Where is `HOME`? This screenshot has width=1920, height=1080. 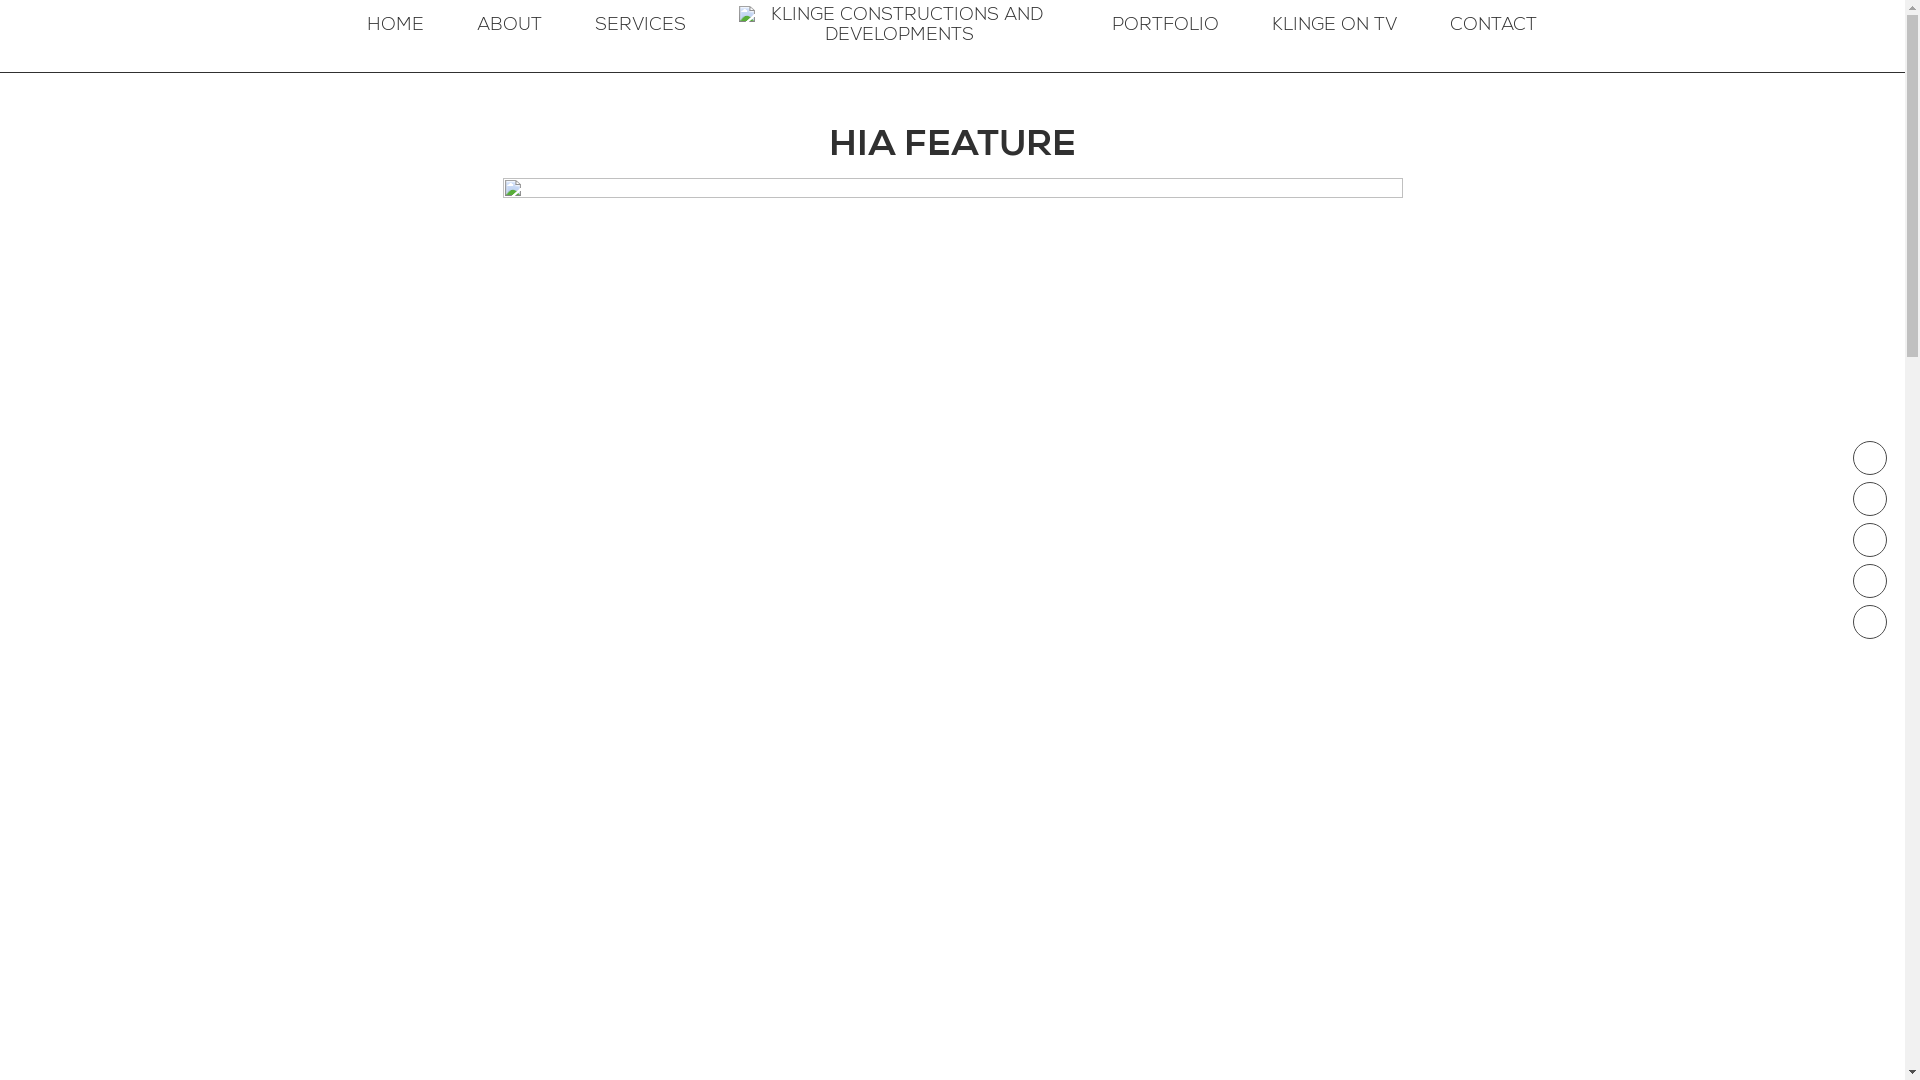 HOME is located at coordinates (396, 26).